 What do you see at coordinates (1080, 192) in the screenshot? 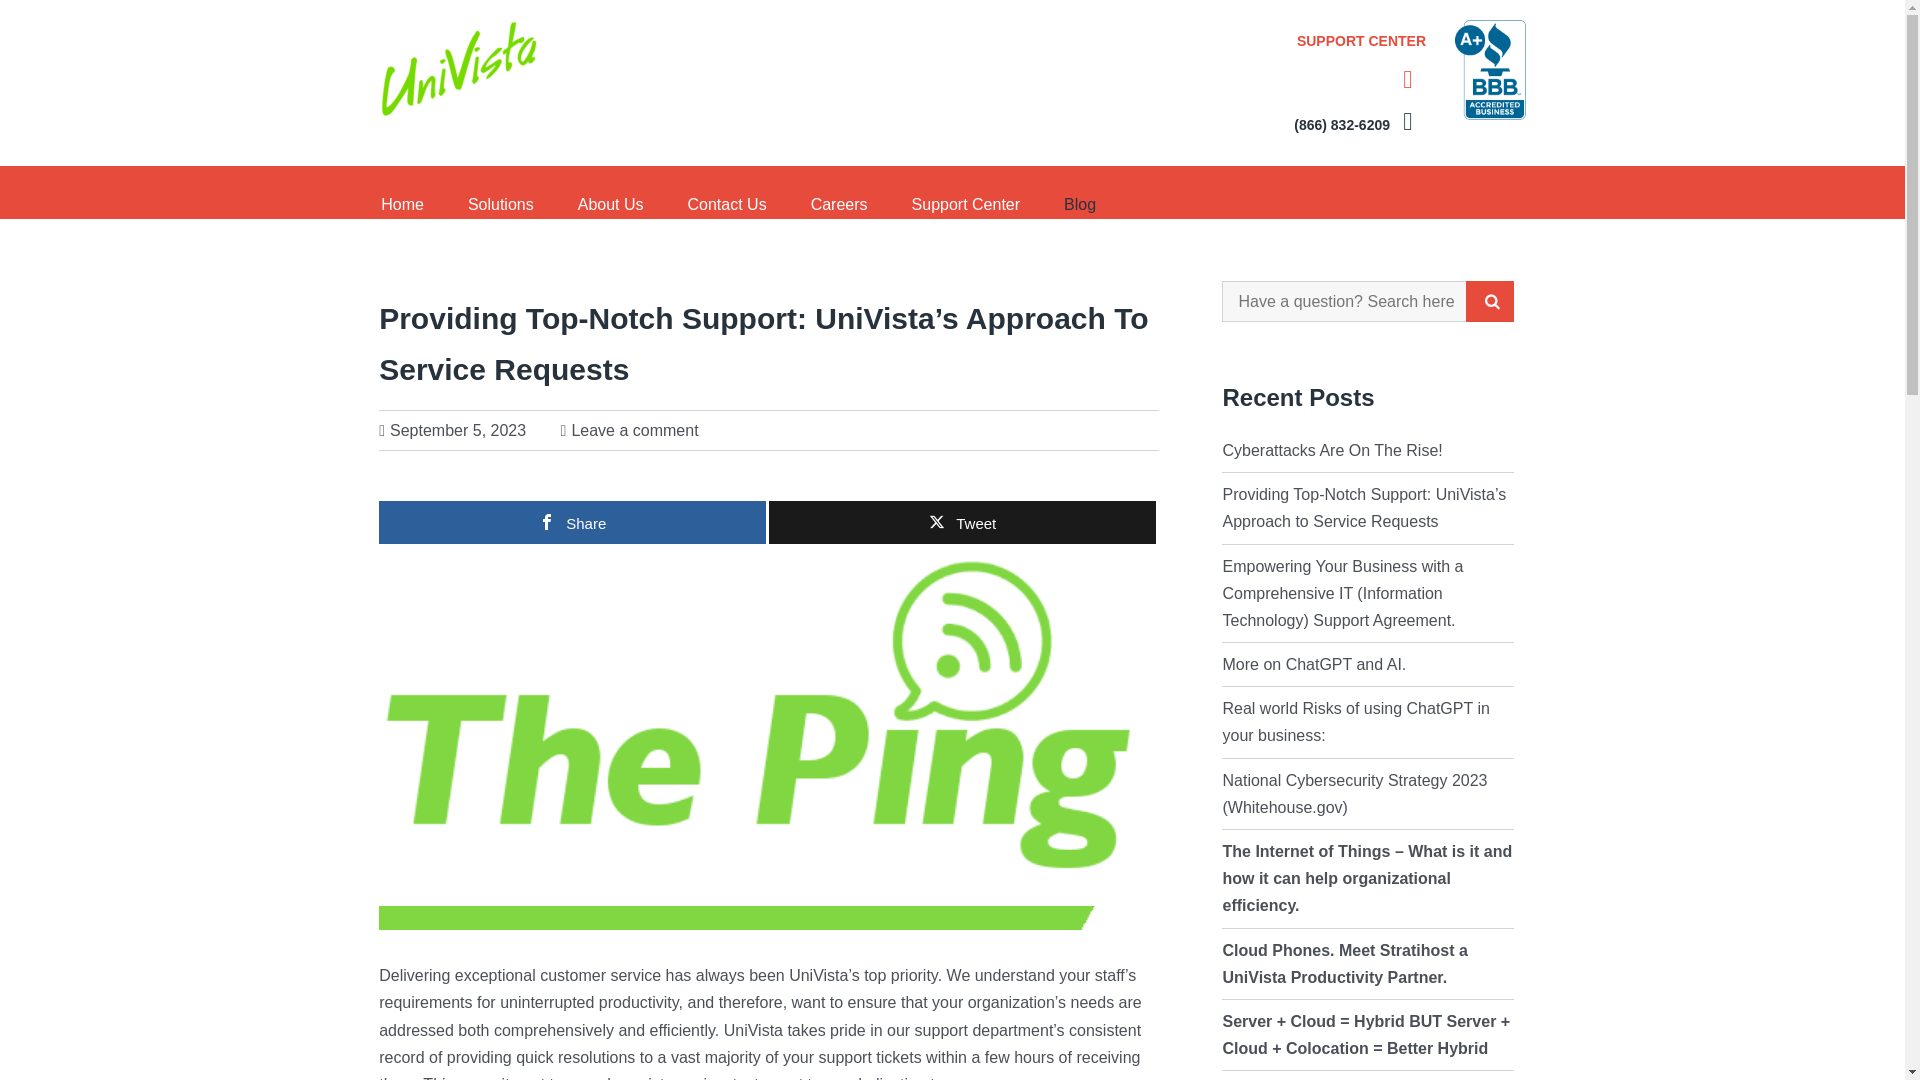
I see `Blog` at bounding box center [1080, 192].